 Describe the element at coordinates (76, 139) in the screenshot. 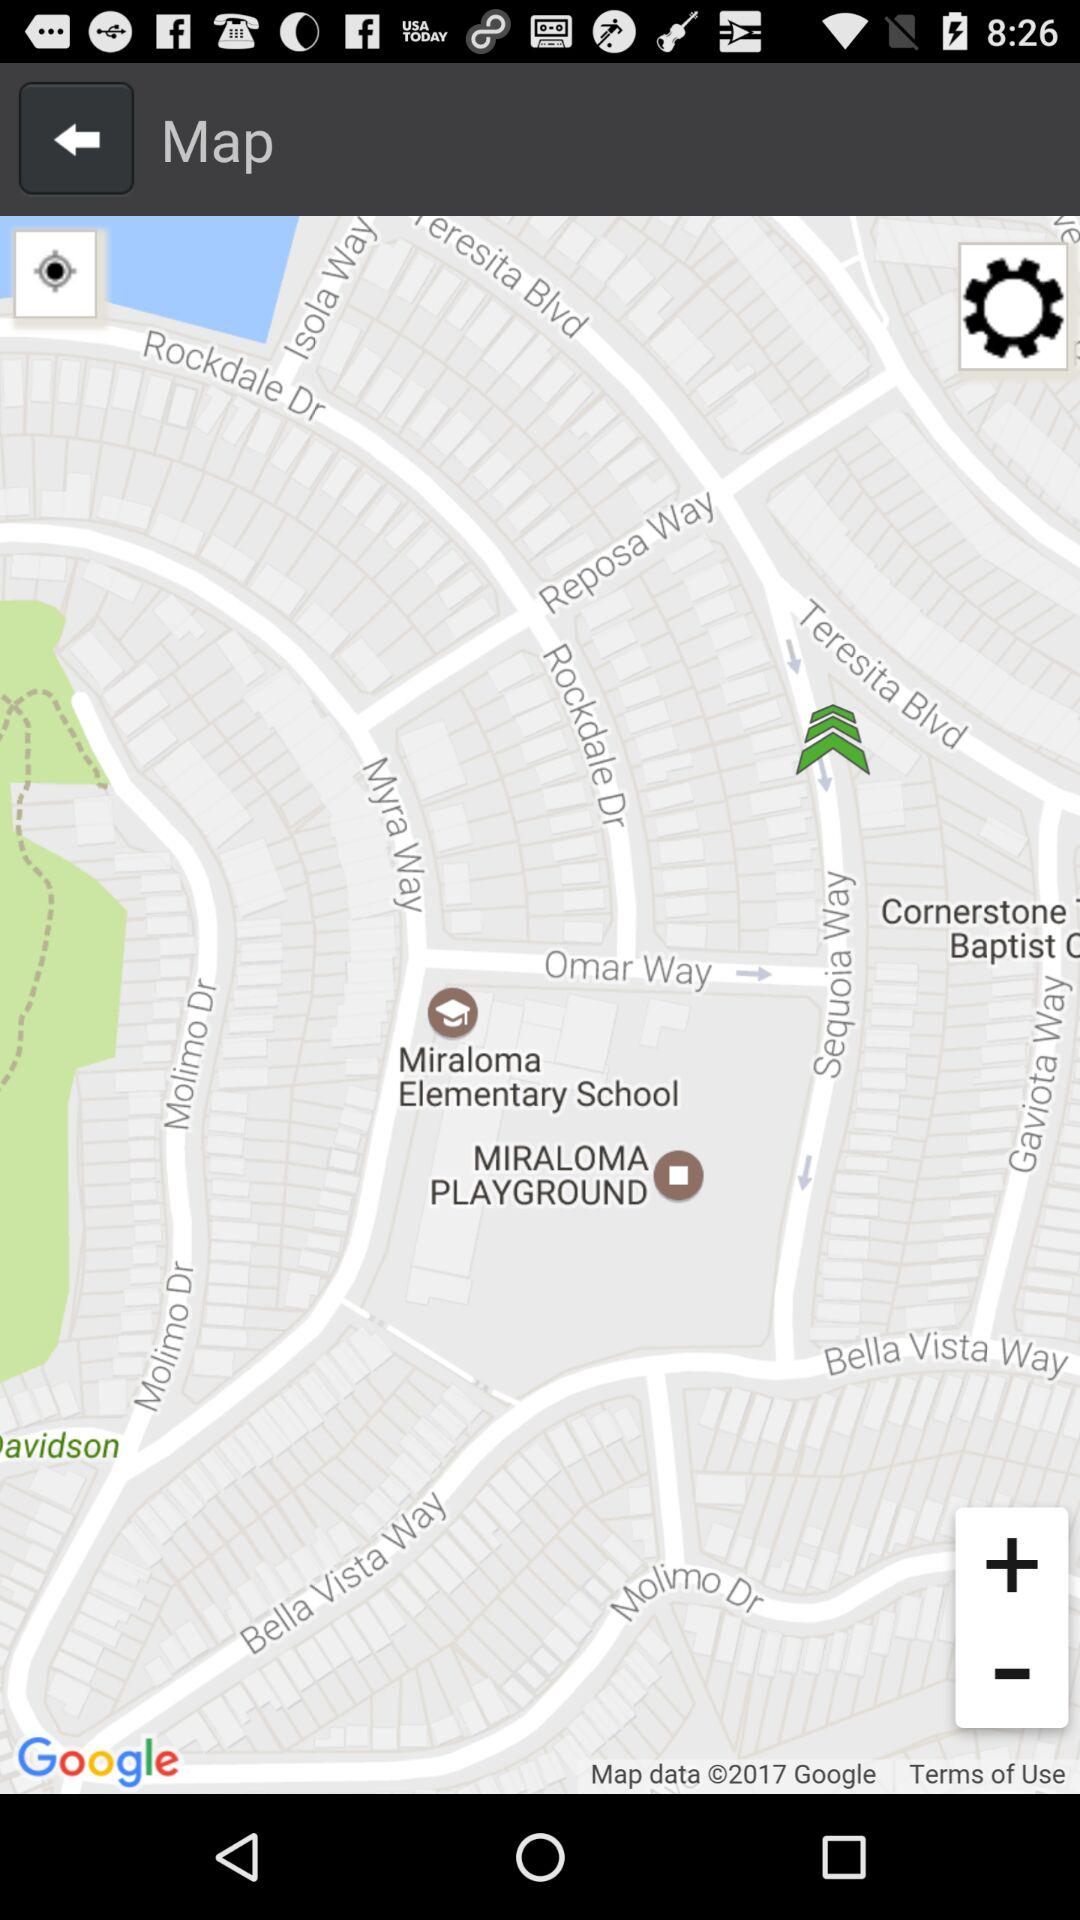

I see `go back` at that location.